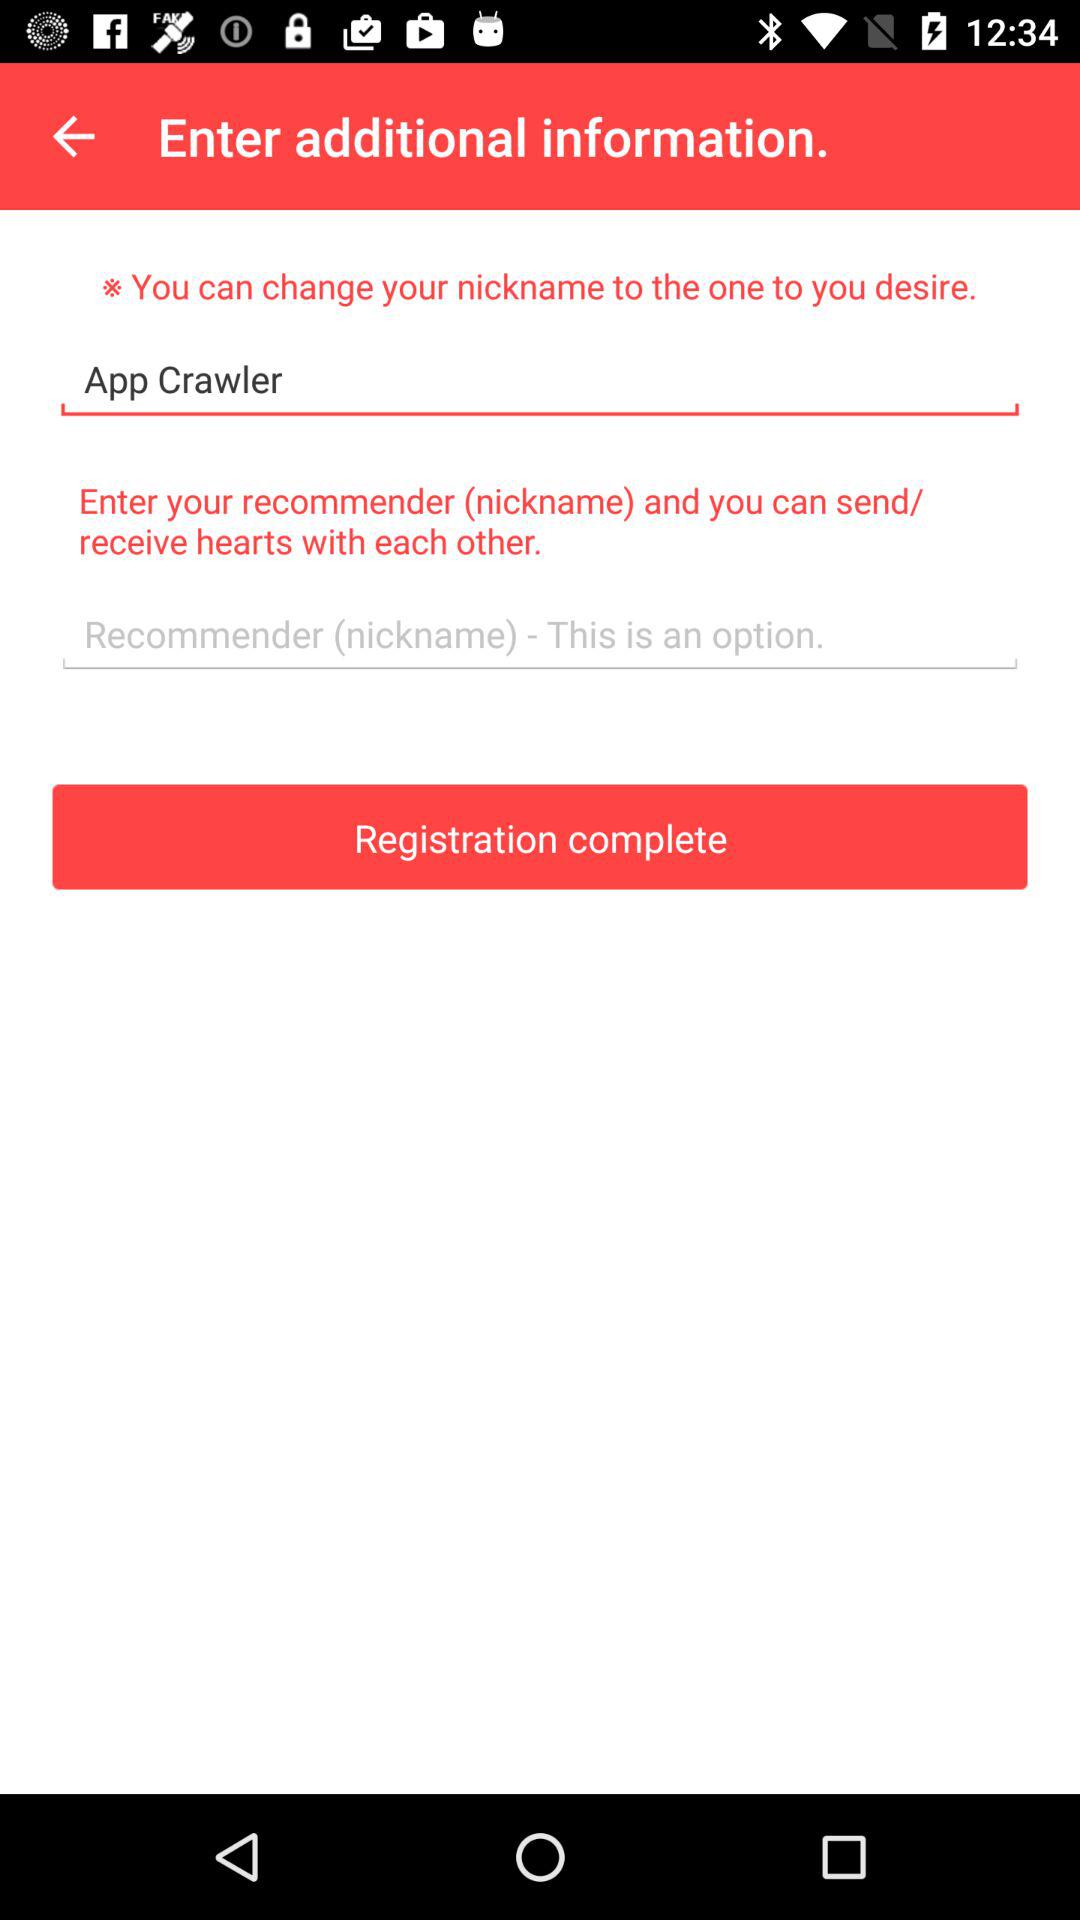 The width and height of the screenshot is (1080, 1920). I want to click on launch the item below the you can change item, so click(540, 380).